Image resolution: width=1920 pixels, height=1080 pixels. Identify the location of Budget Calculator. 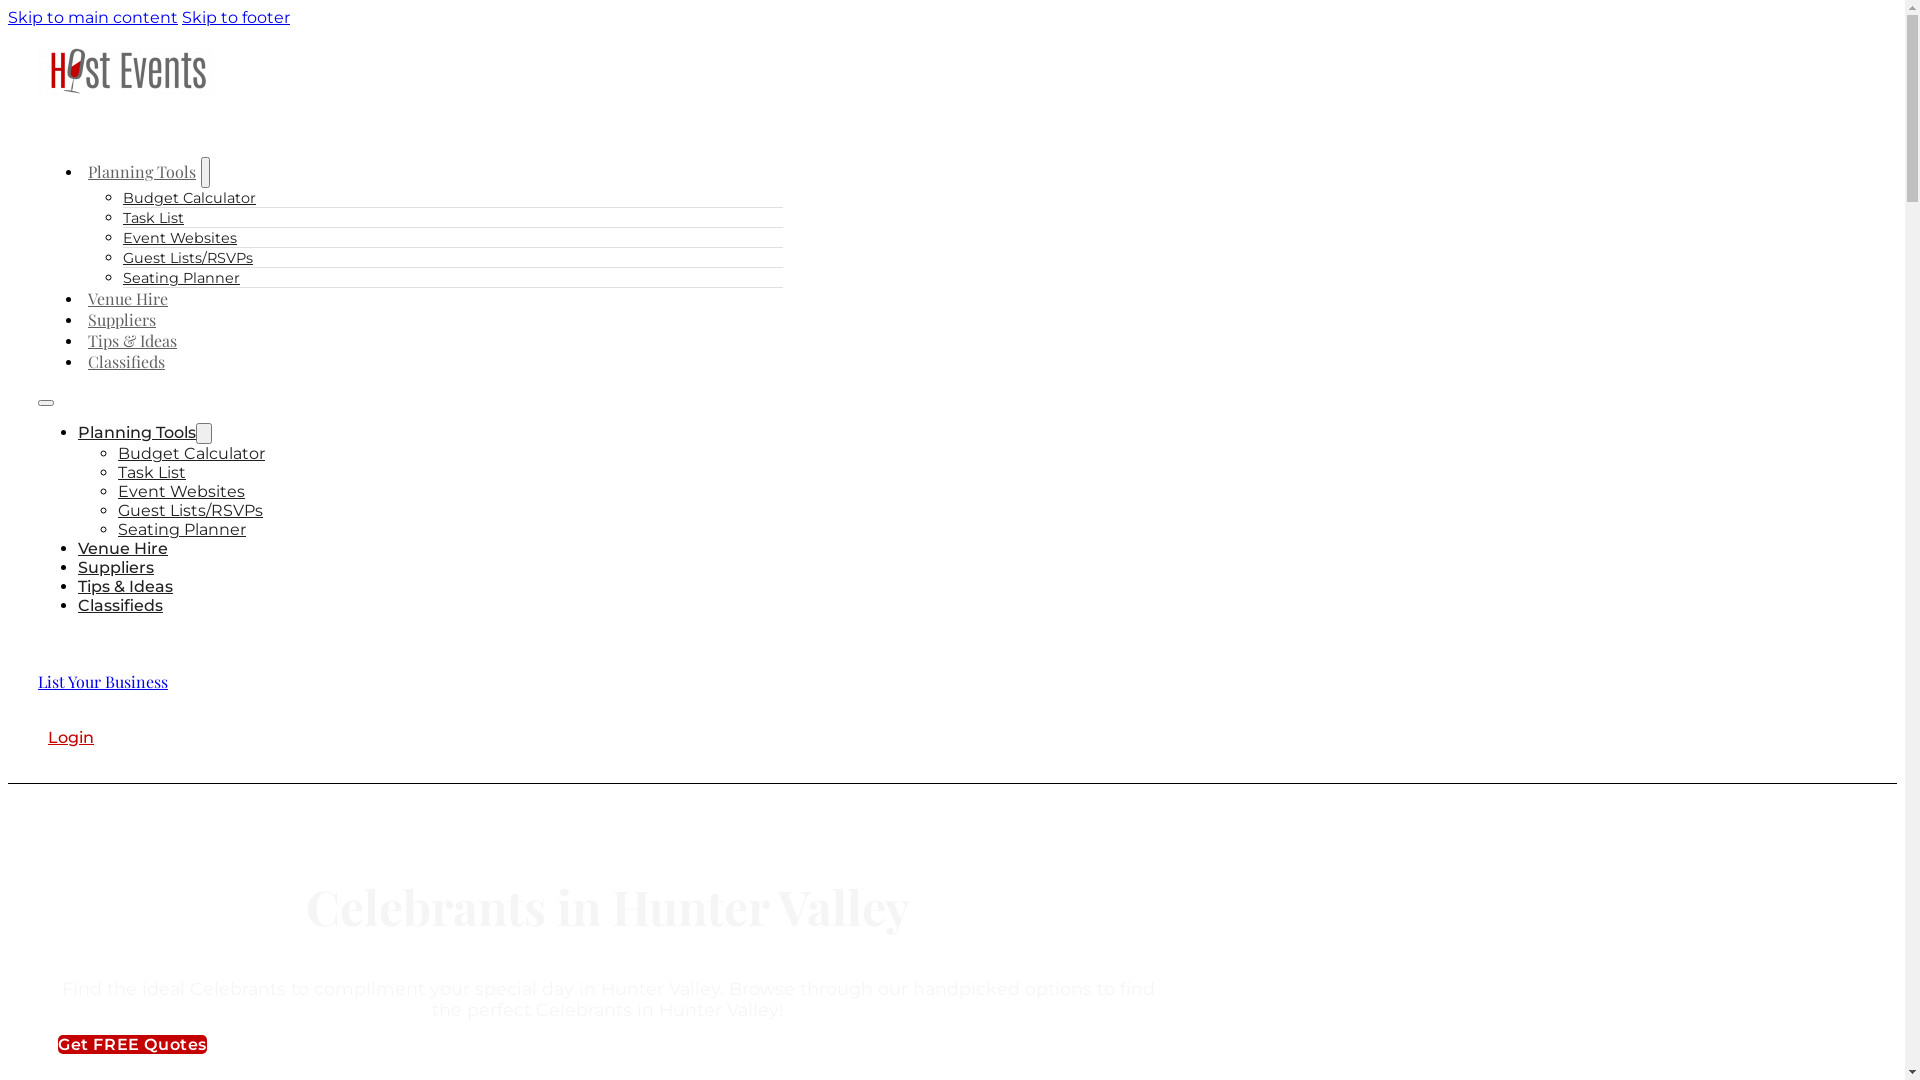
(189, 198).